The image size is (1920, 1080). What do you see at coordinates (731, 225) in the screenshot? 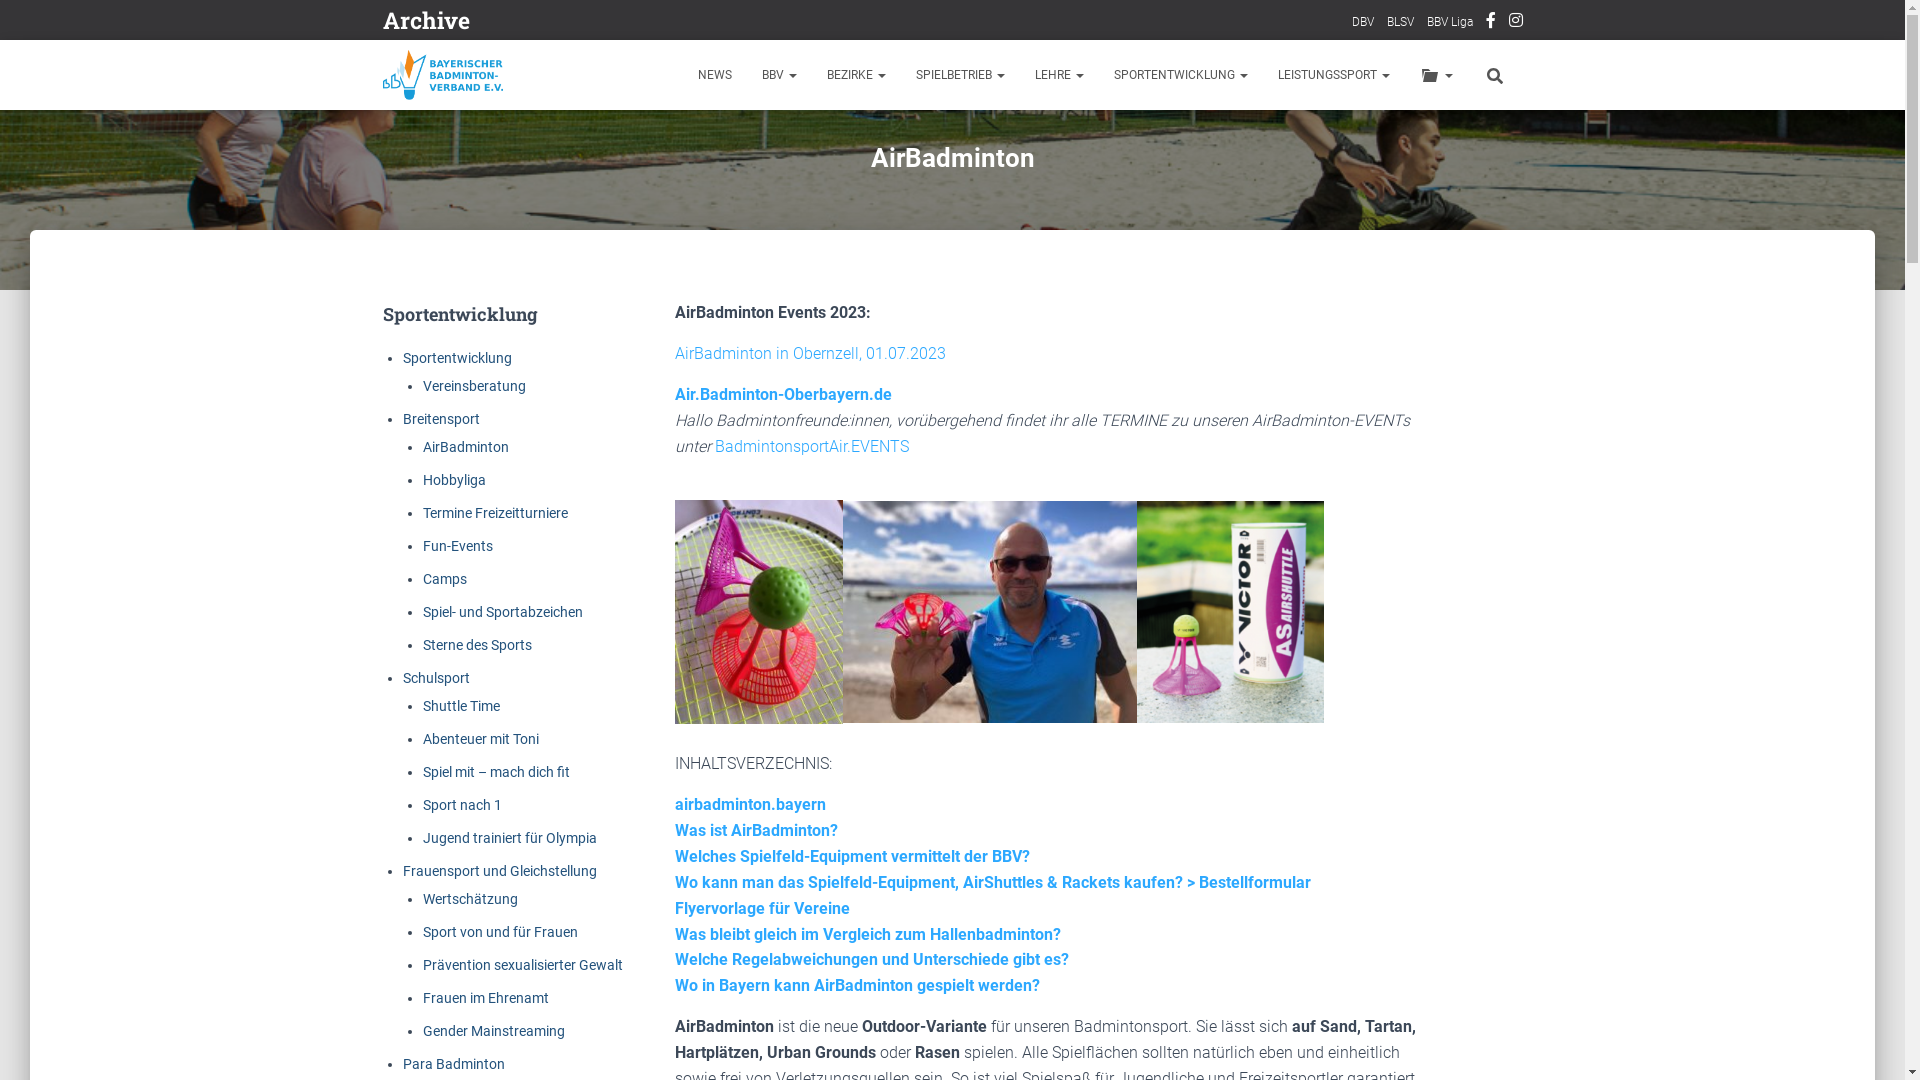
I see `August 2021` at bounding box center [731, 225].